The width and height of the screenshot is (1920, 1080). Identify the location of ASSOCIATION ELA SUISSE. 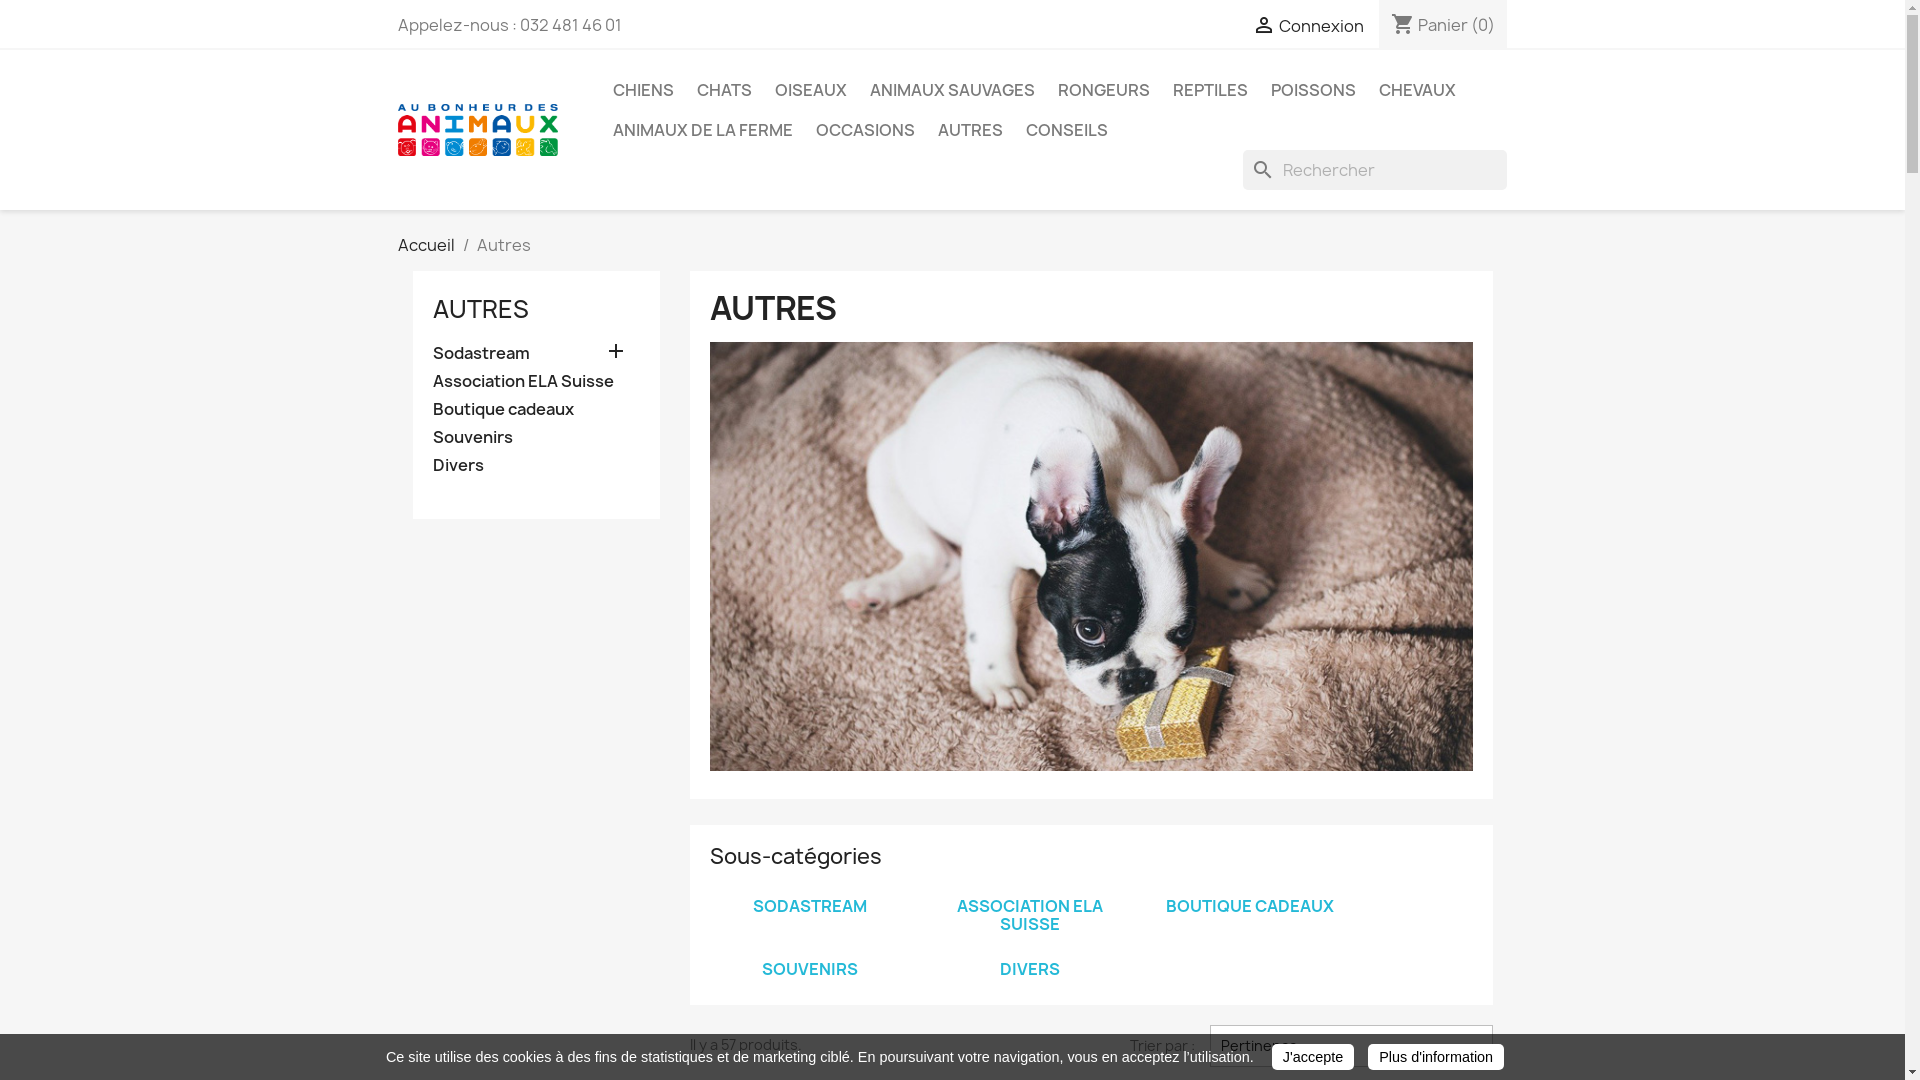
(1030, 915).